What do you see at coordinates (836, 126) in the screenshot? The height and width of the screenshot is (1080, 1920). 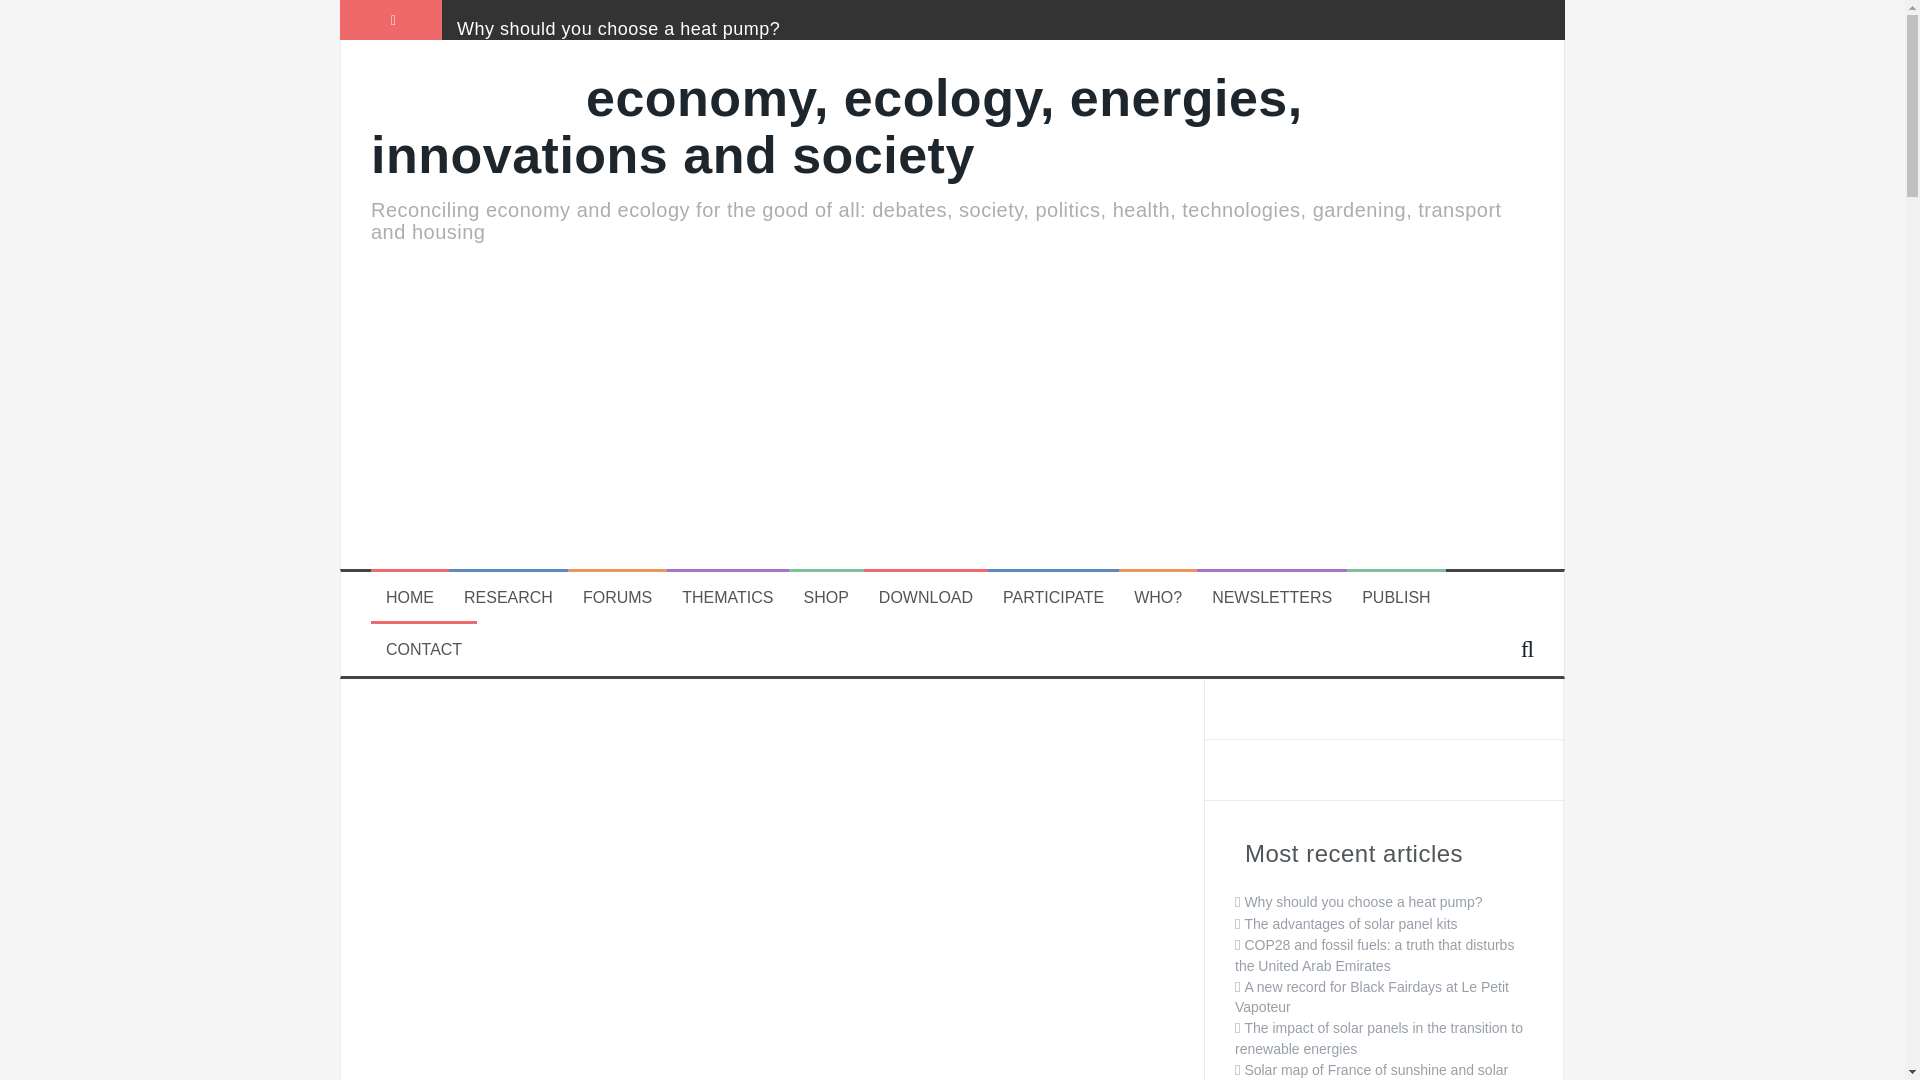 I see `economy, ecology, energies, innovations and society` at bounding box center [836, 126].